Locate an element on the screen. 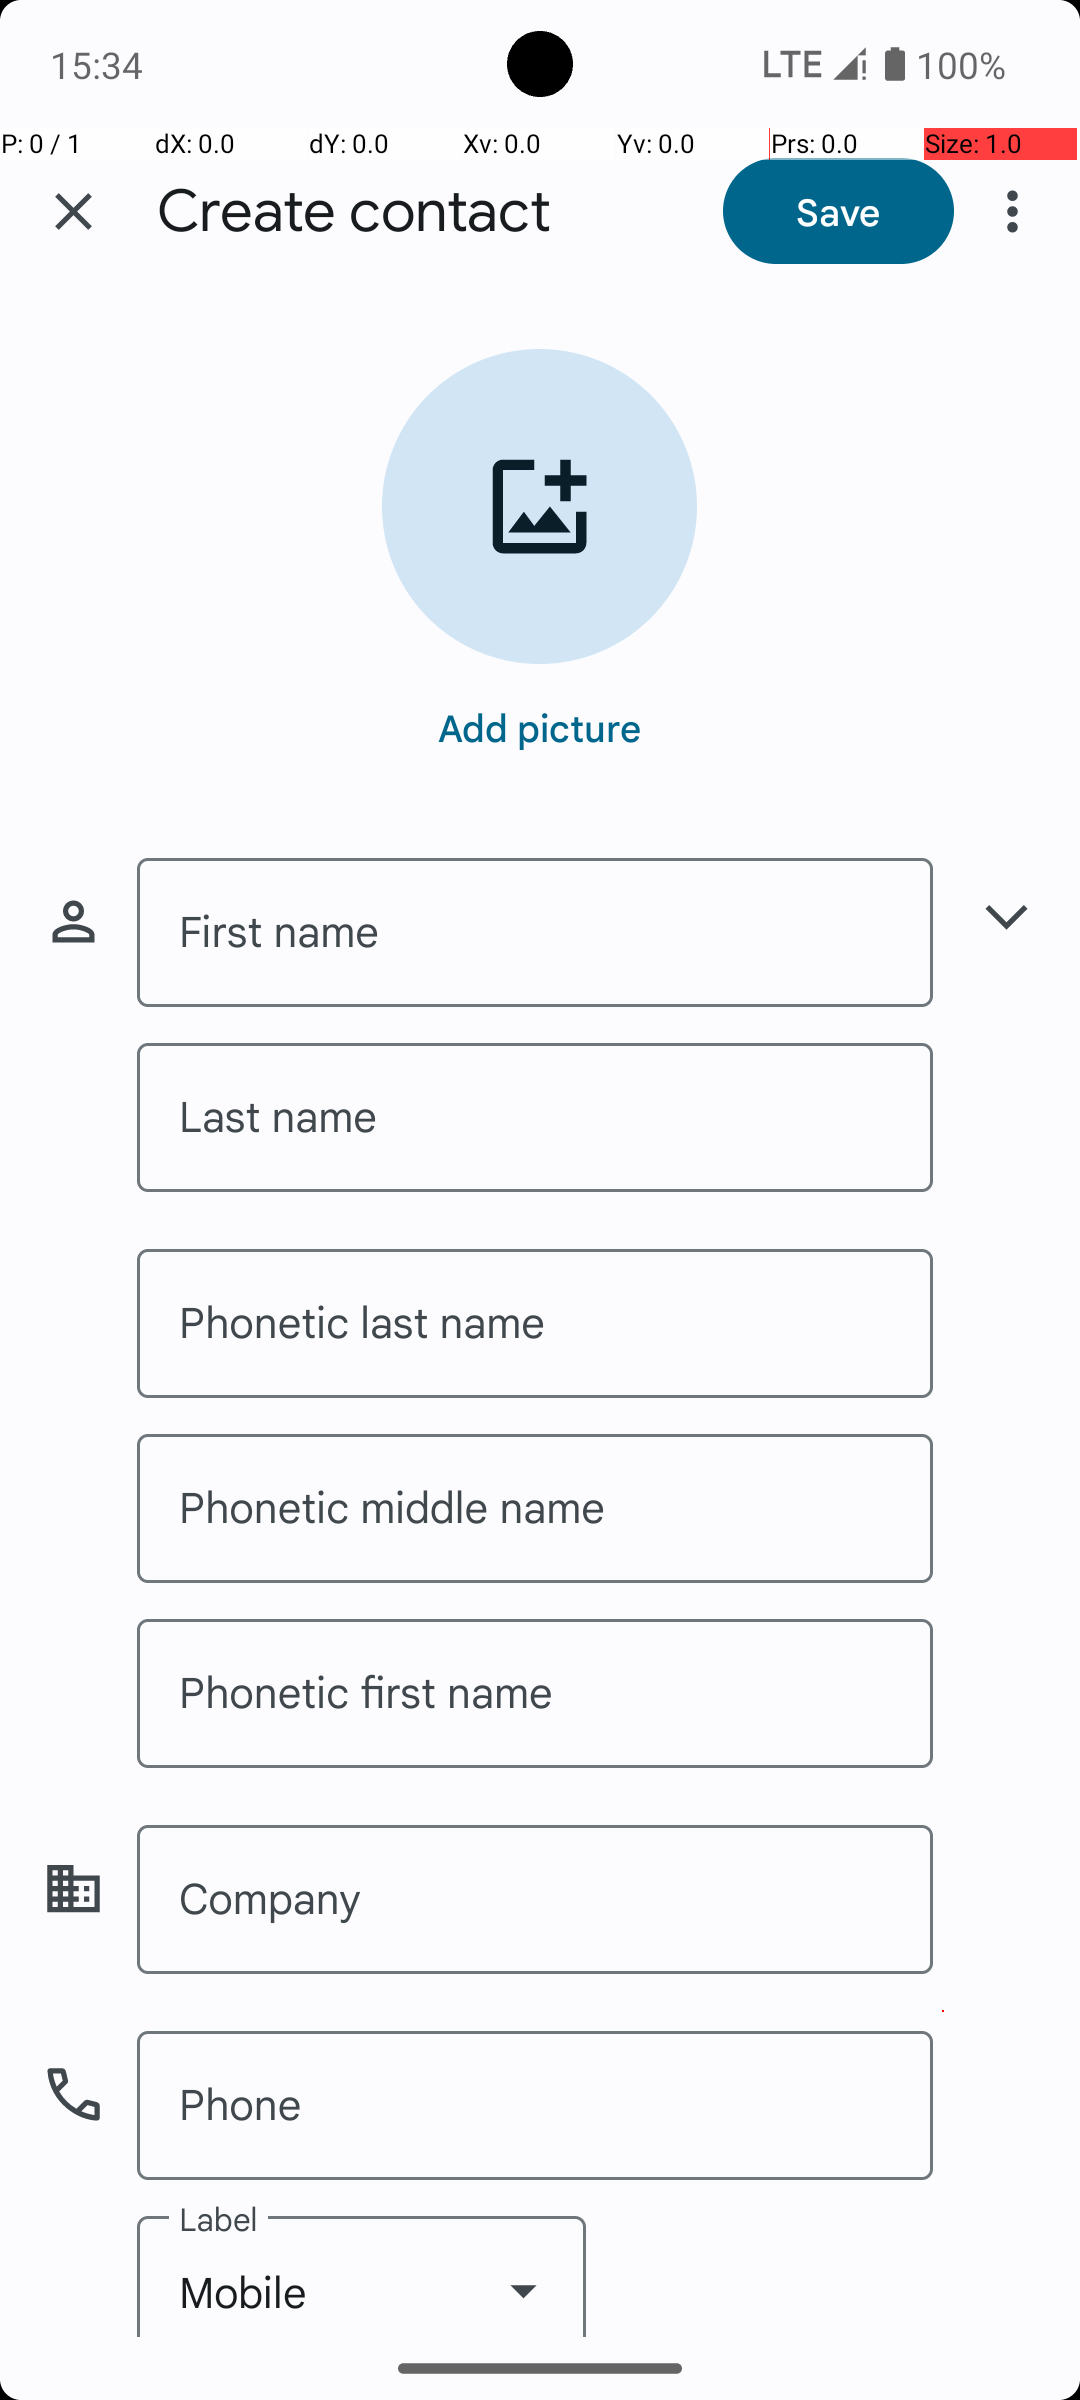  Phonetic last name is located at coordinates (535, 1324).